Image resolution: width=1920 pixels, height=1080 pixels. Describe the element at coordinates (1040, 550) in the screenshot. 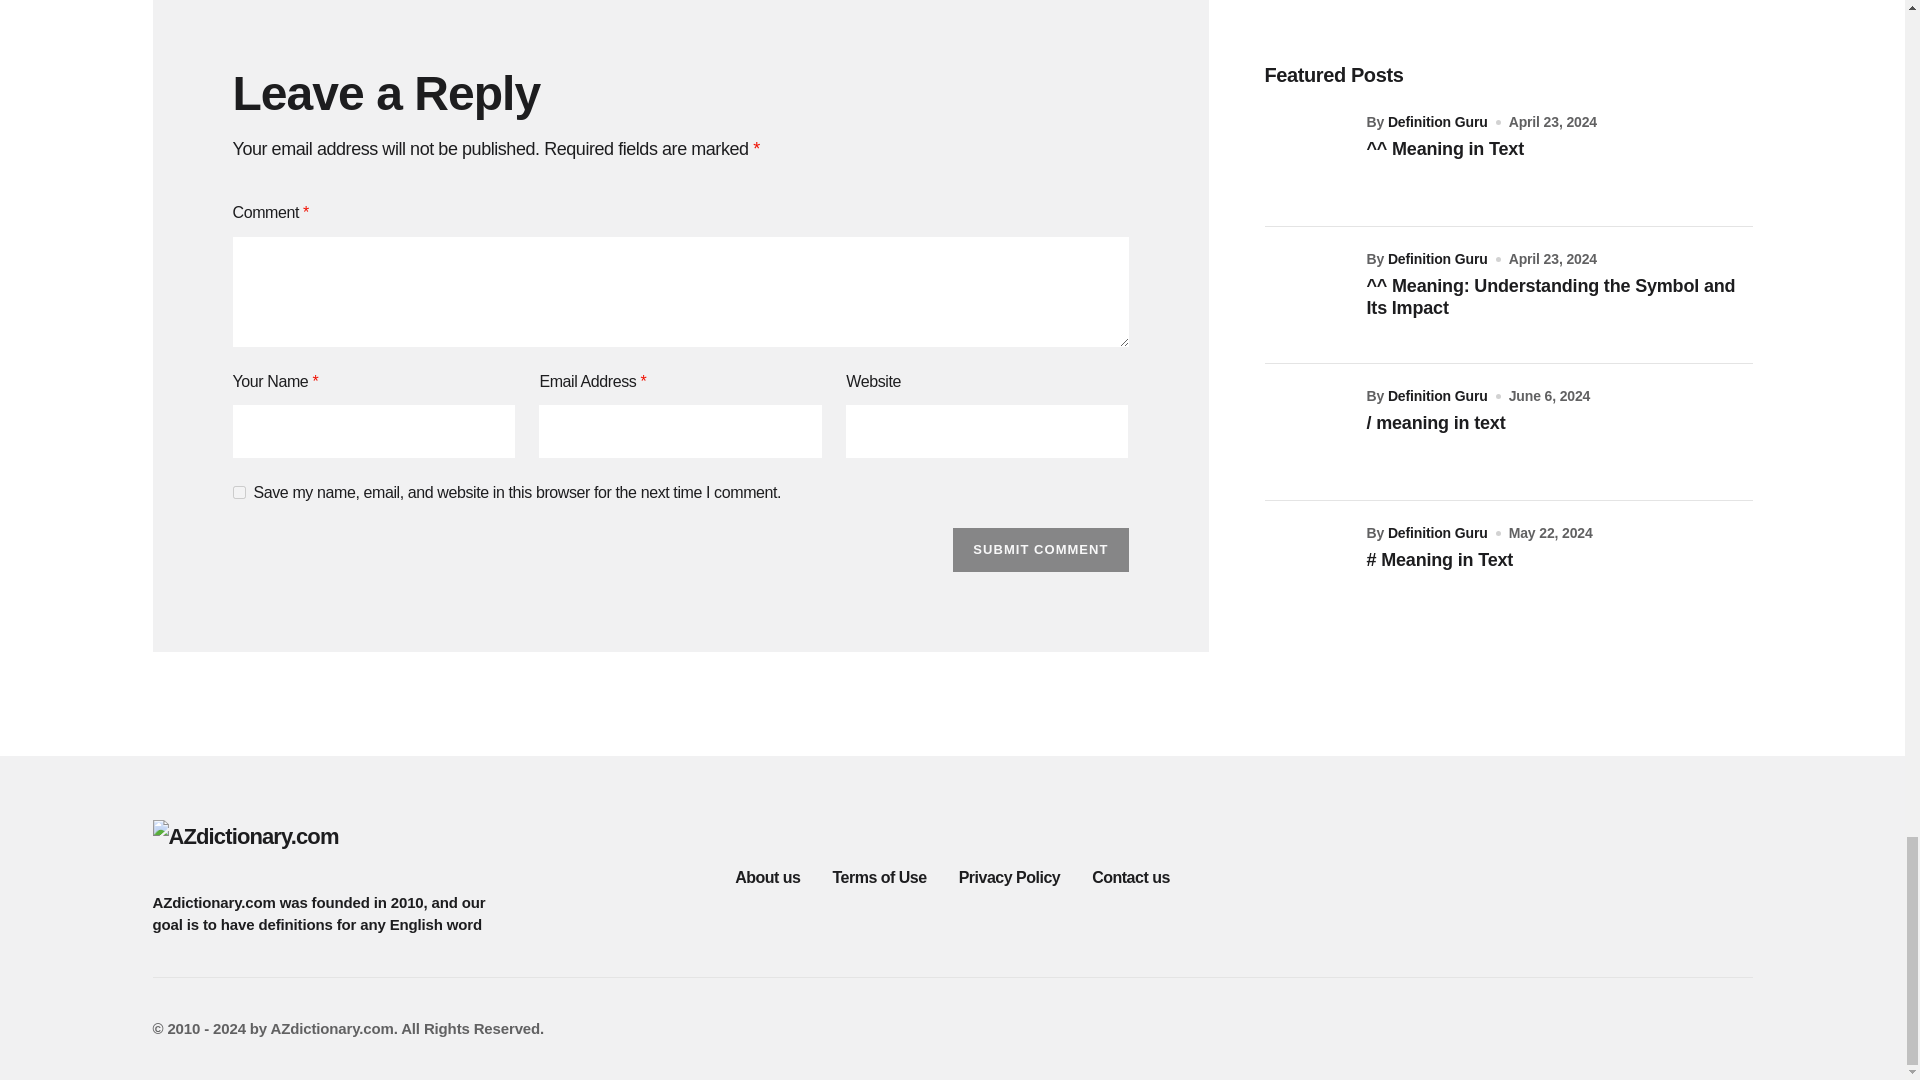

I see `SUBMIT COMMENT` at that location.